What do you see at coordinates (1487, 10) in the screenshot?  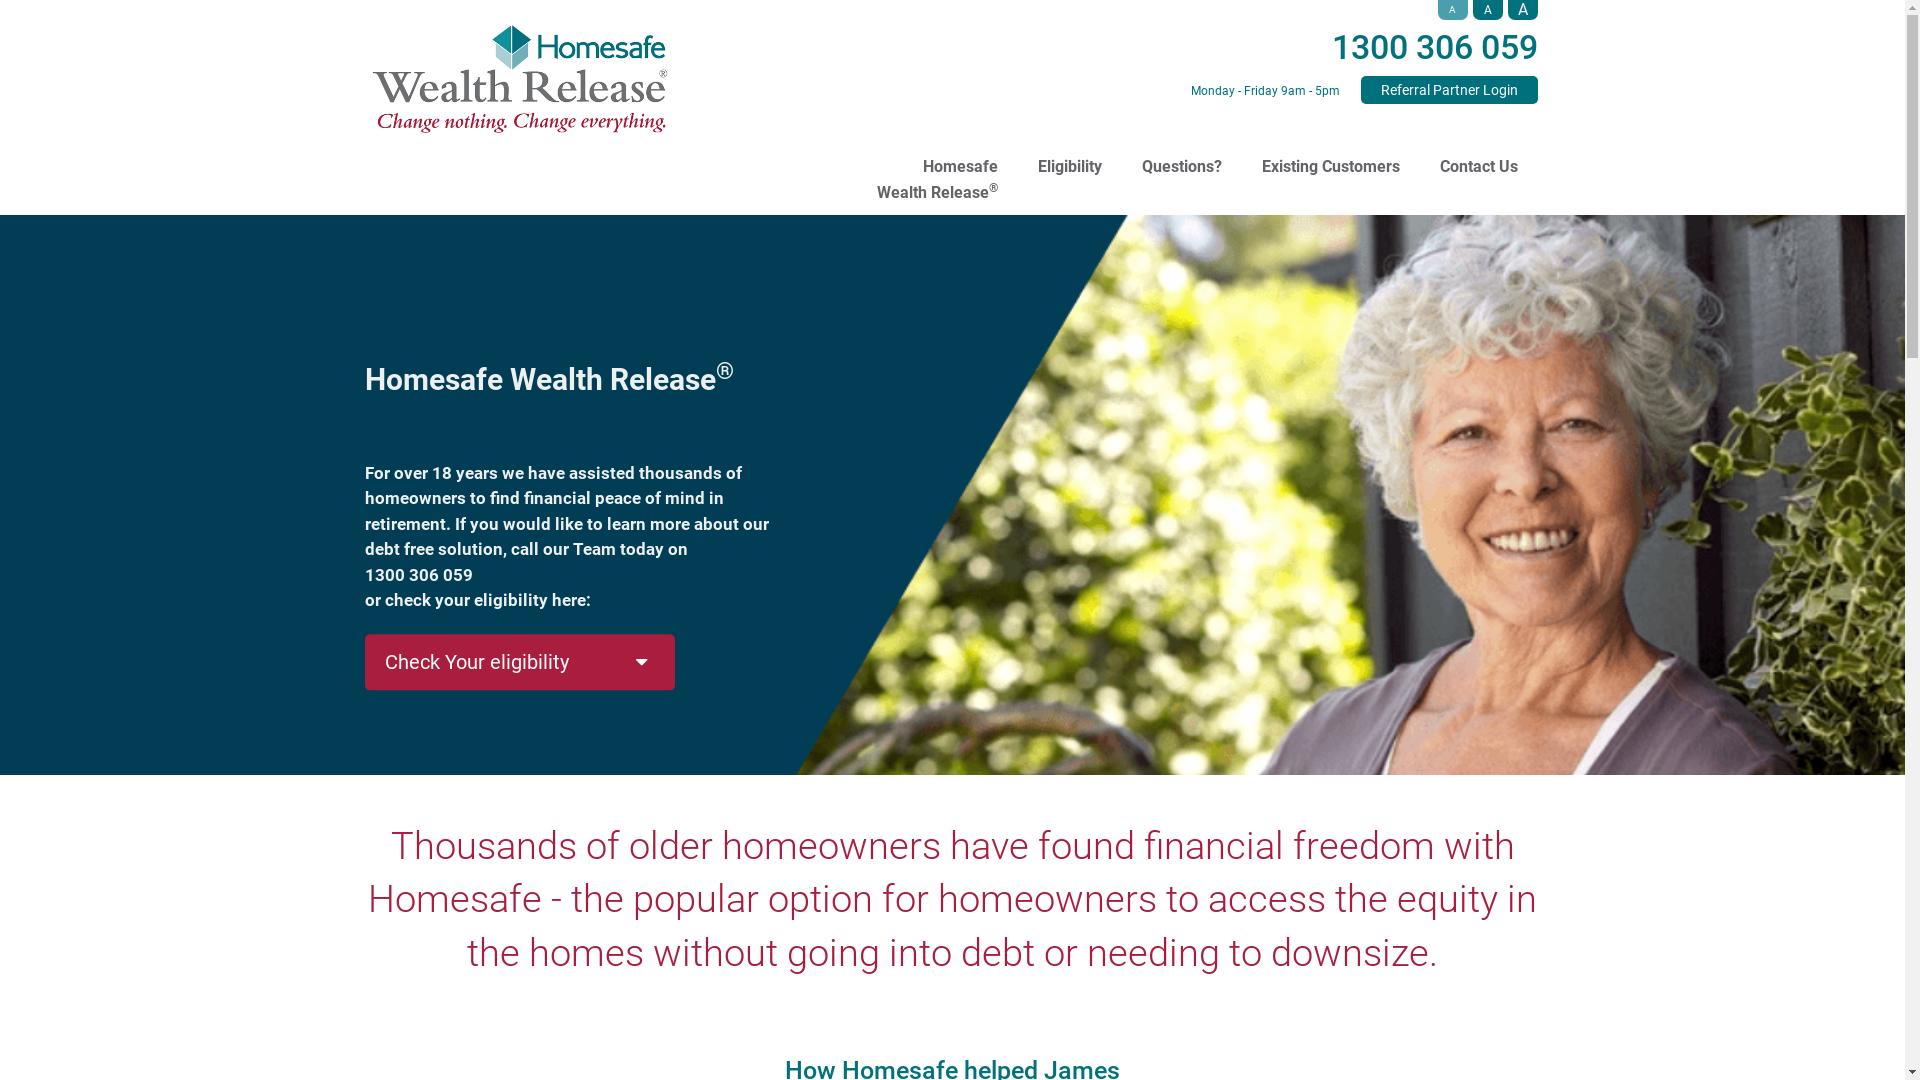 I see `A` at bounding box center [1487, 10].